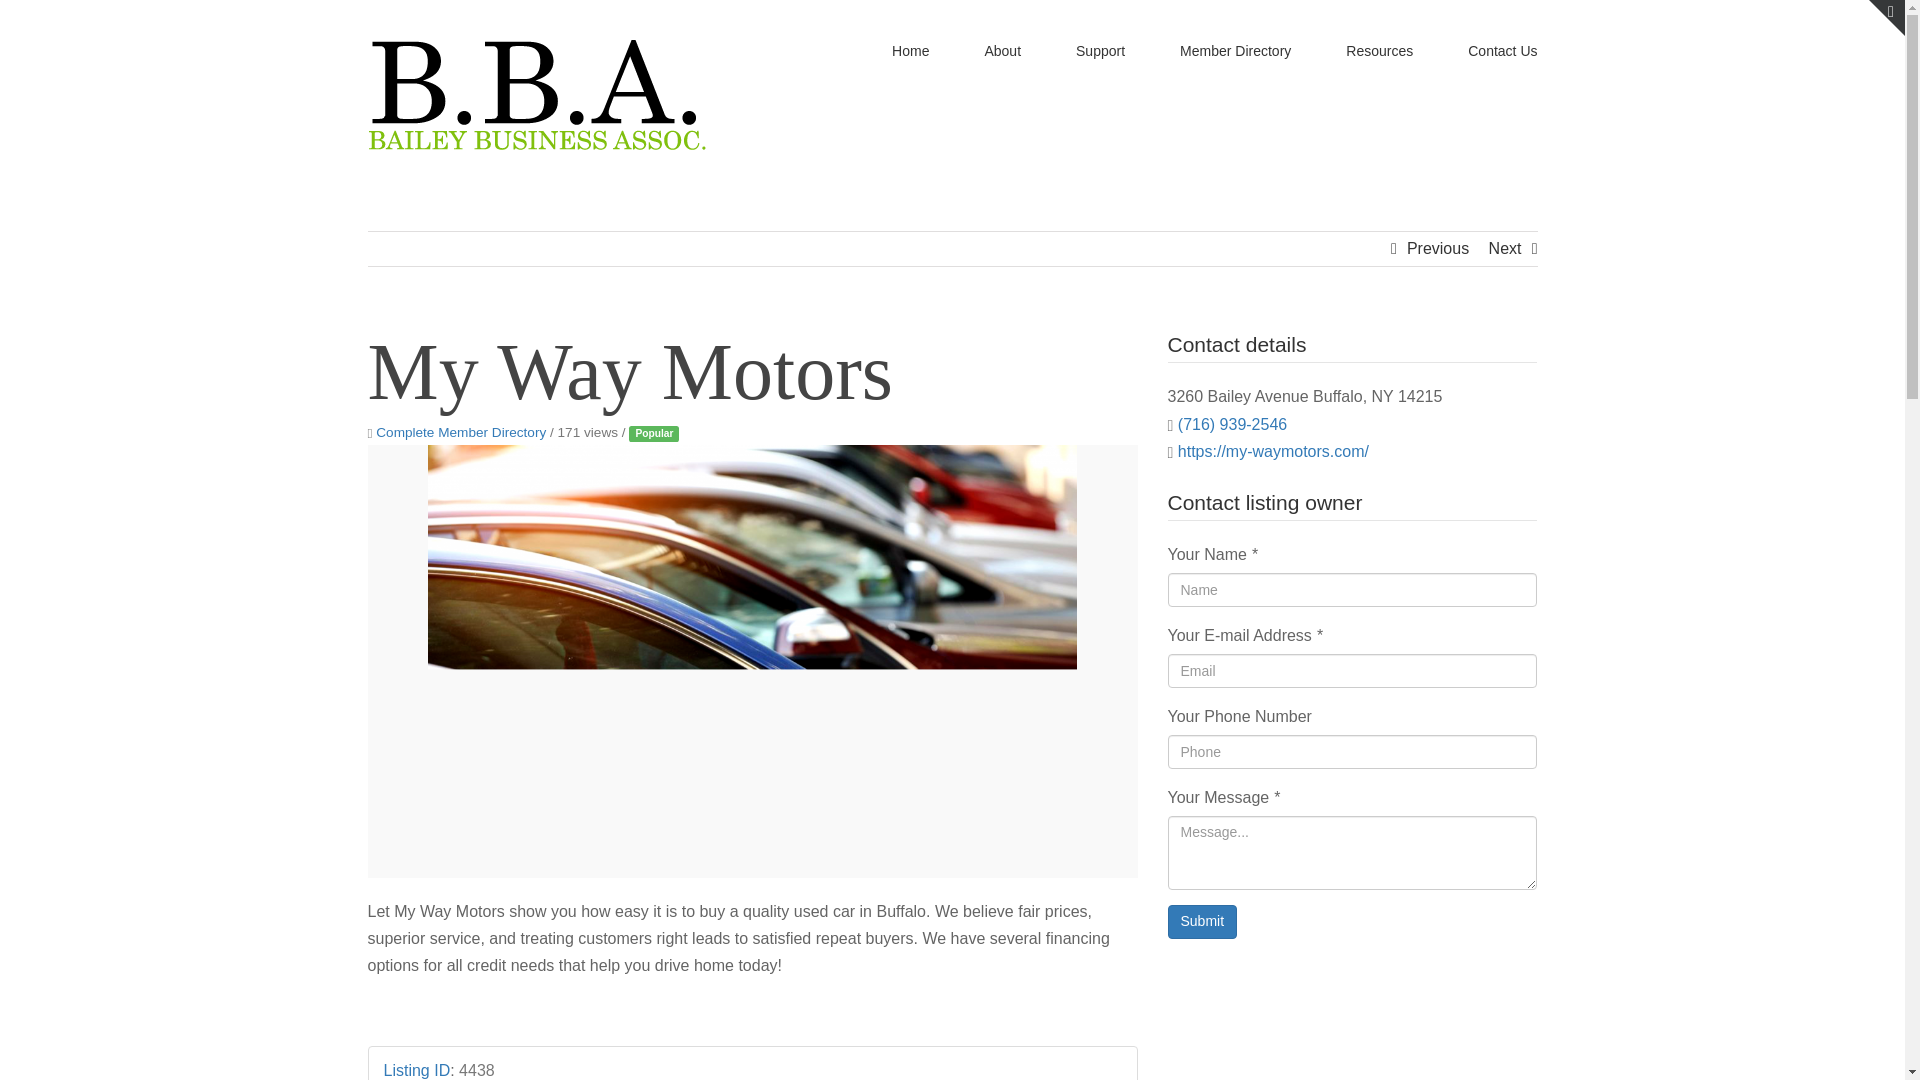 The image size is (1920, 1080). Describe the element at coordinates (1506, 248) in the screenshot. I see `Next` at that location.